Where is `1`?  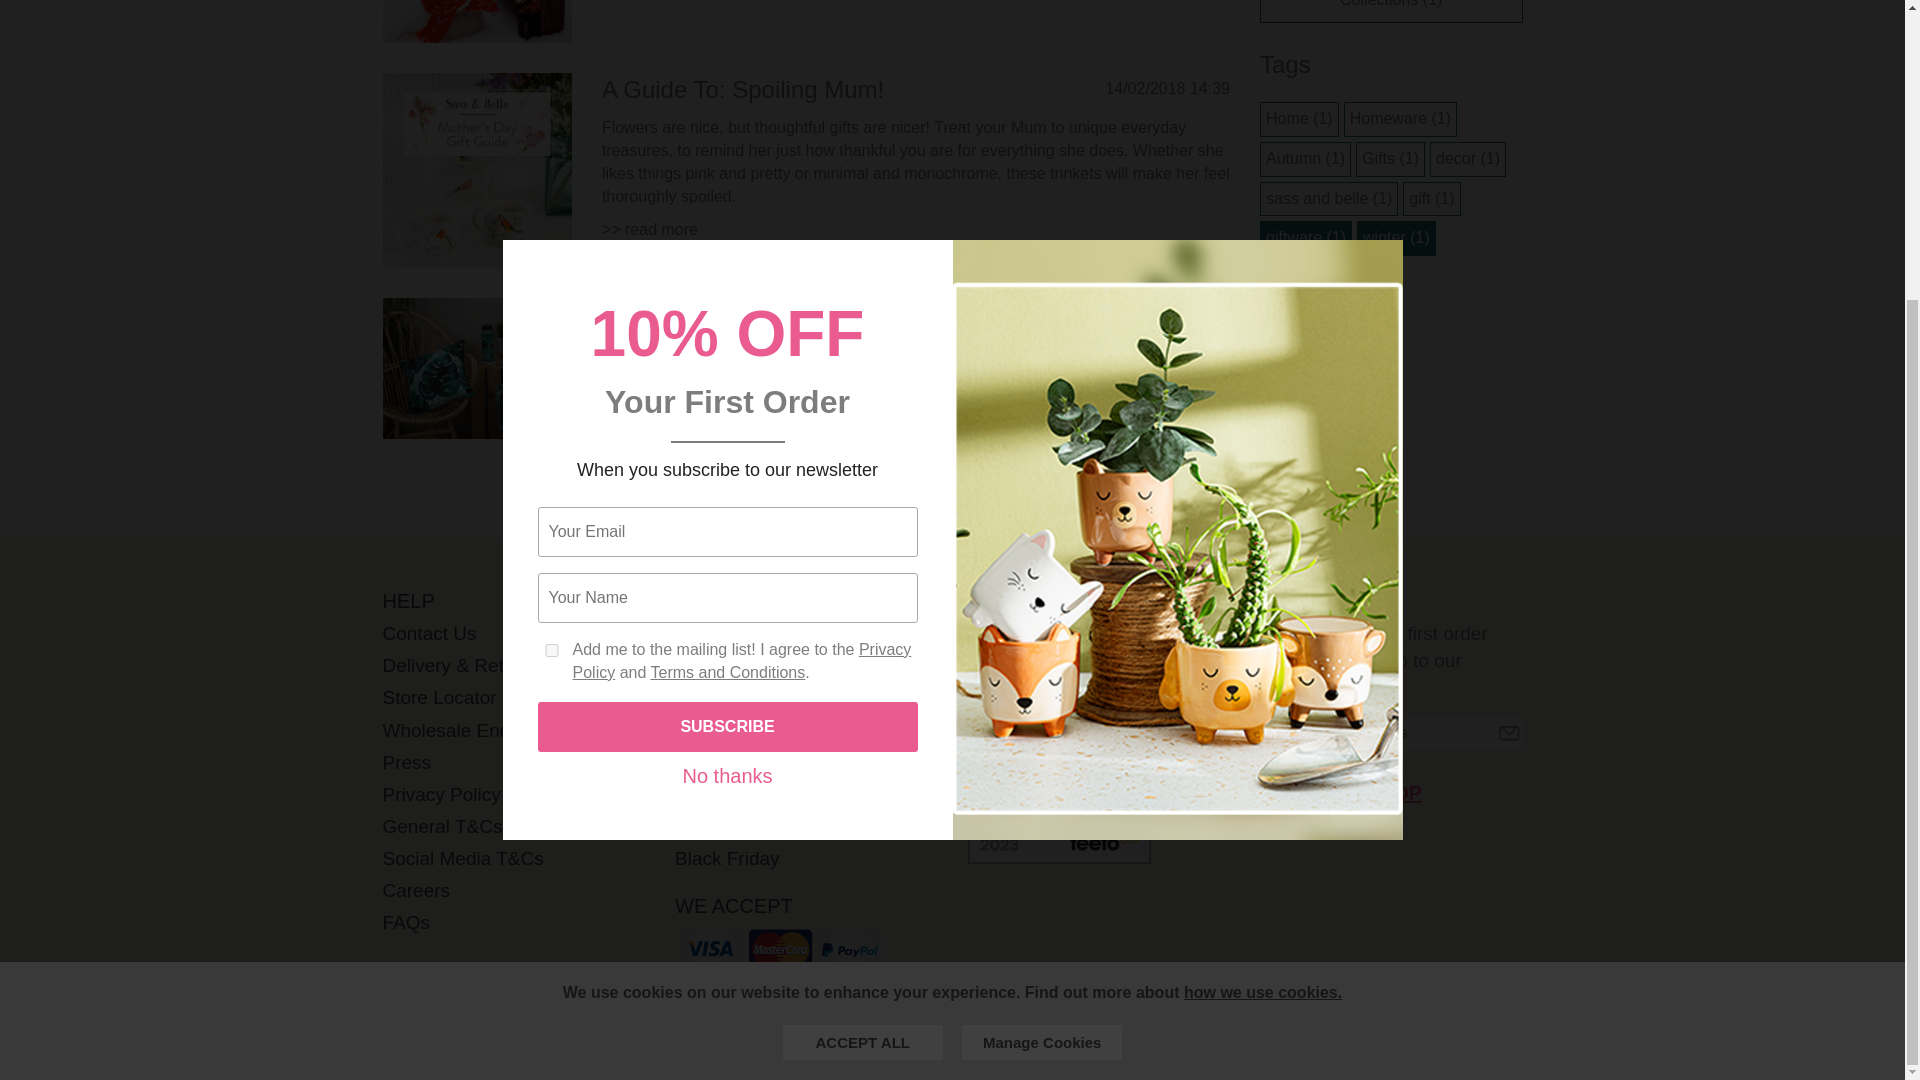
1 is located at coordinates (552, 248).